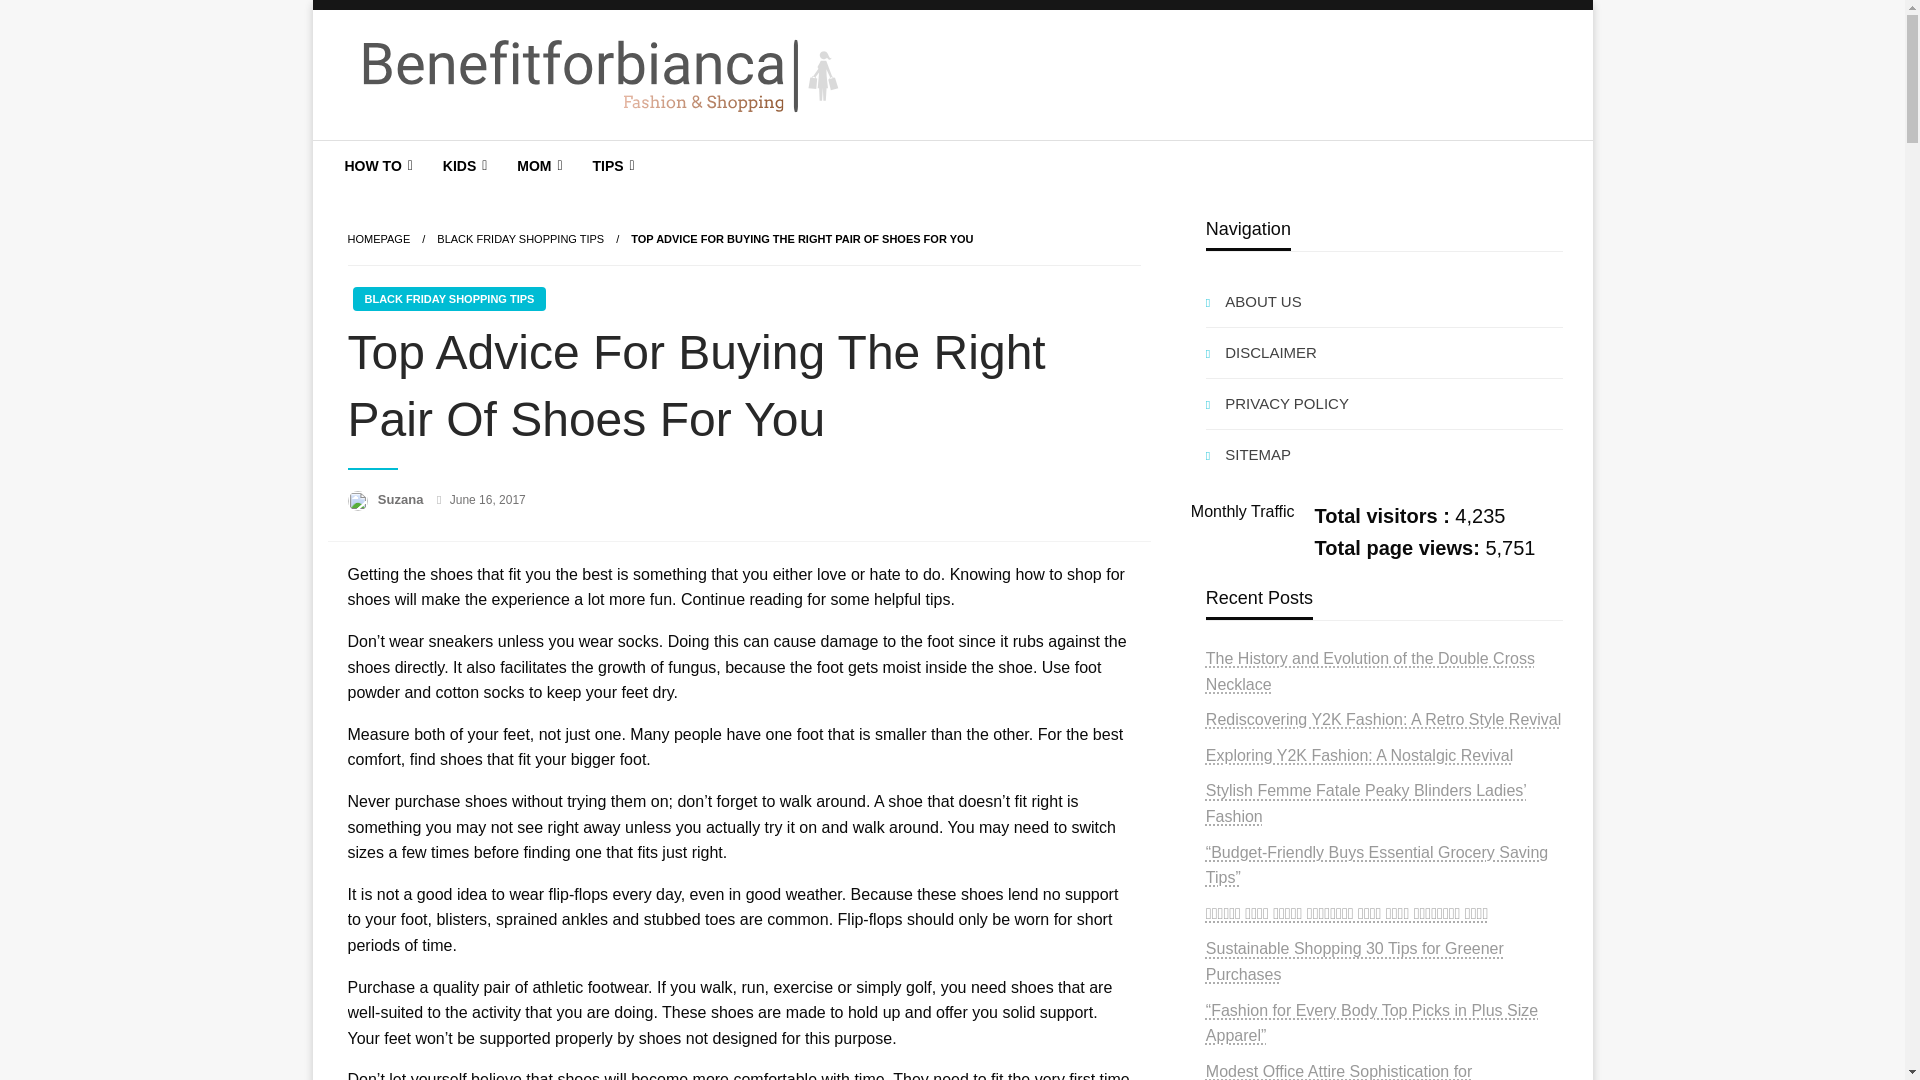 The image size is (1920, 1080). What do you see at coordinates (377, 166) in the screenshot?
I see `HOW TO` at bounding box center [377, 166].